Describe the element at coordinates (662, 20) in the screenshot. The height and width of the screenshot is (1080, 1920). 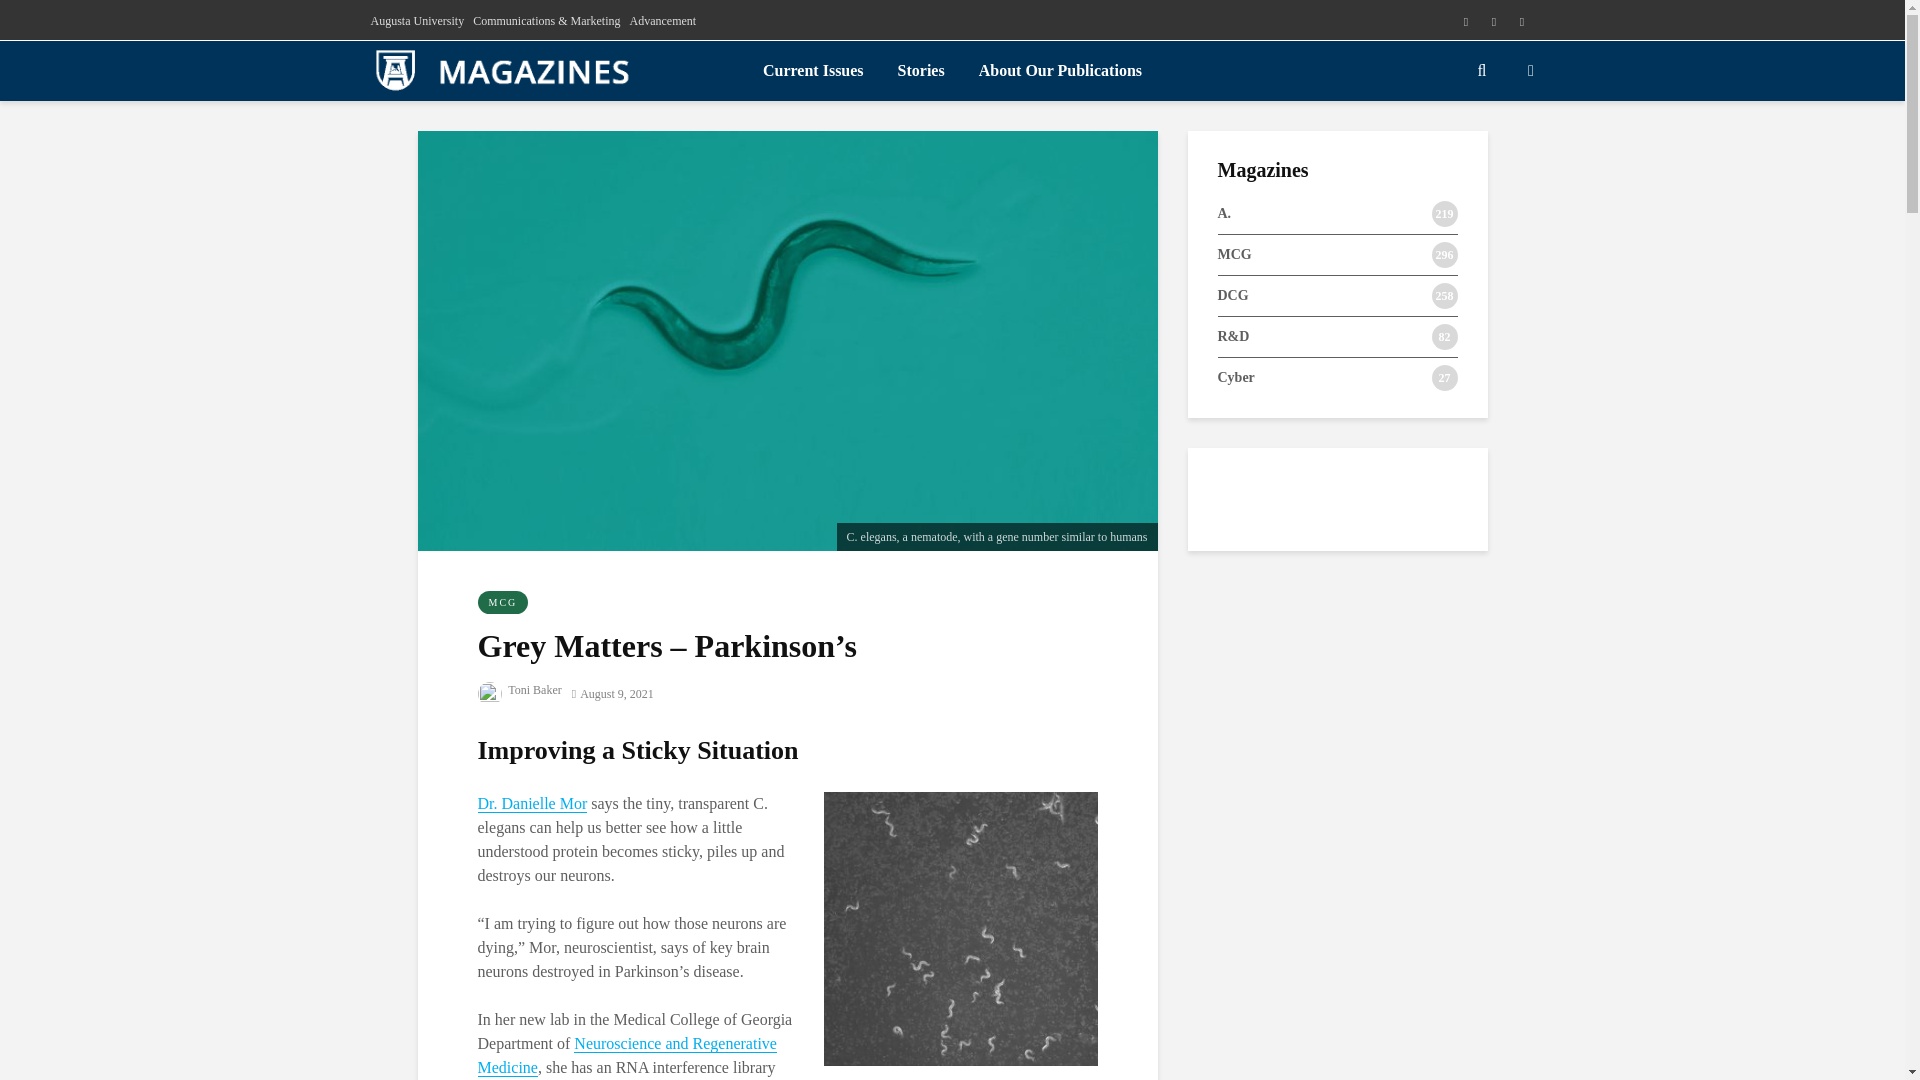
I see `Advancement` at that location.